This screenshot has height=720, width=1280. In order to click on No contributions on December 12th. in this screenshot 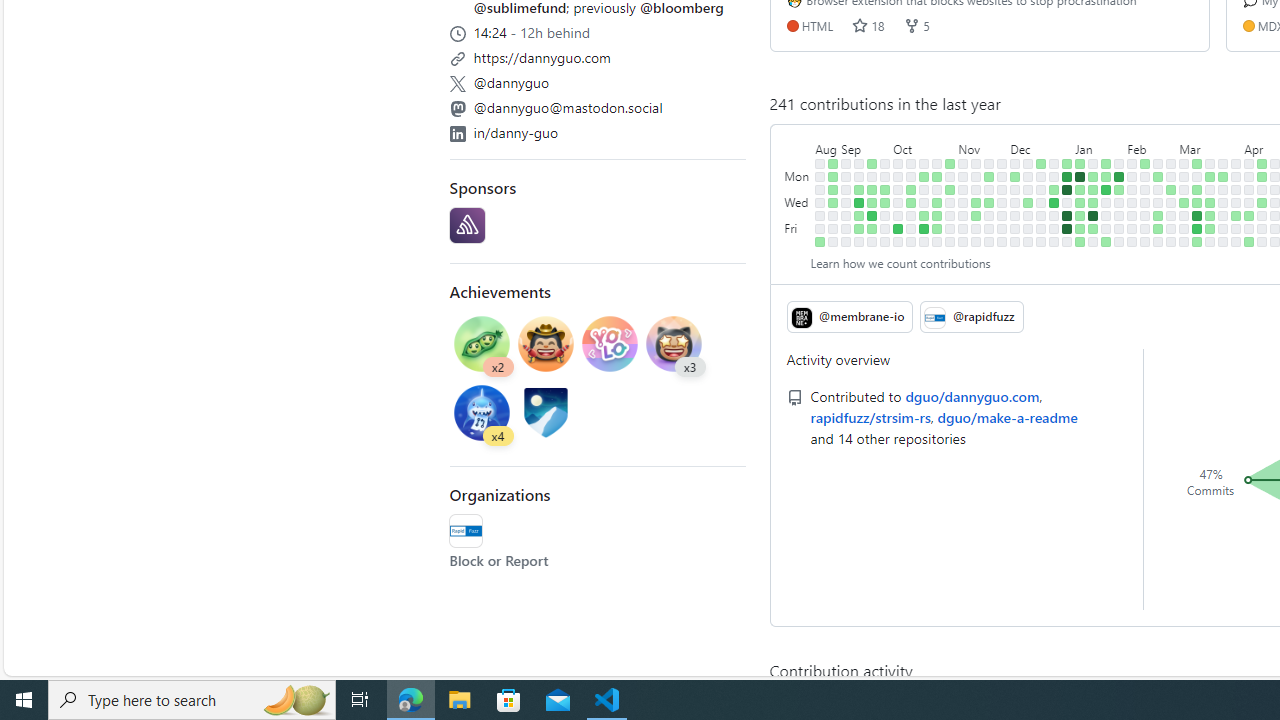, I will do `click(1028, 190)`.